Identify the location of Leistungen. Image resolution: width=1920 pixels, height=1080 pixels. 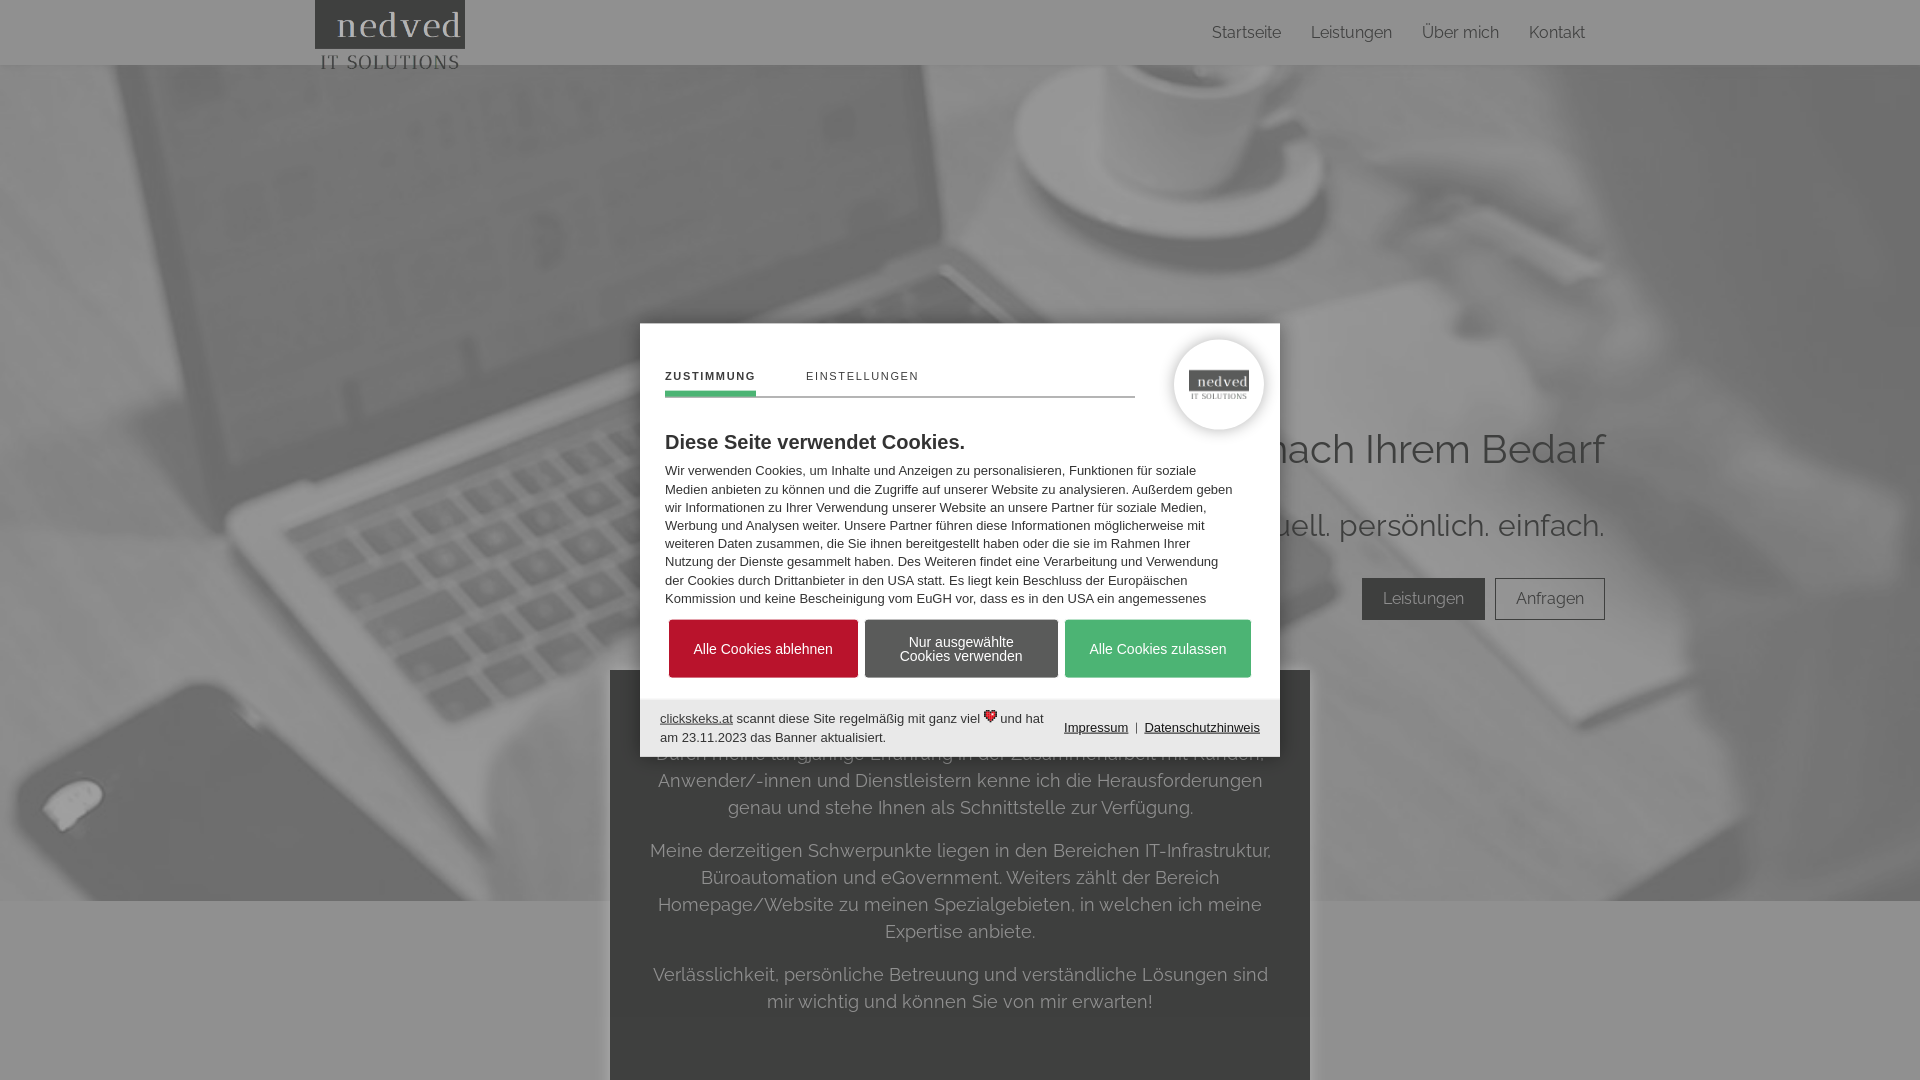
(1424, 599).